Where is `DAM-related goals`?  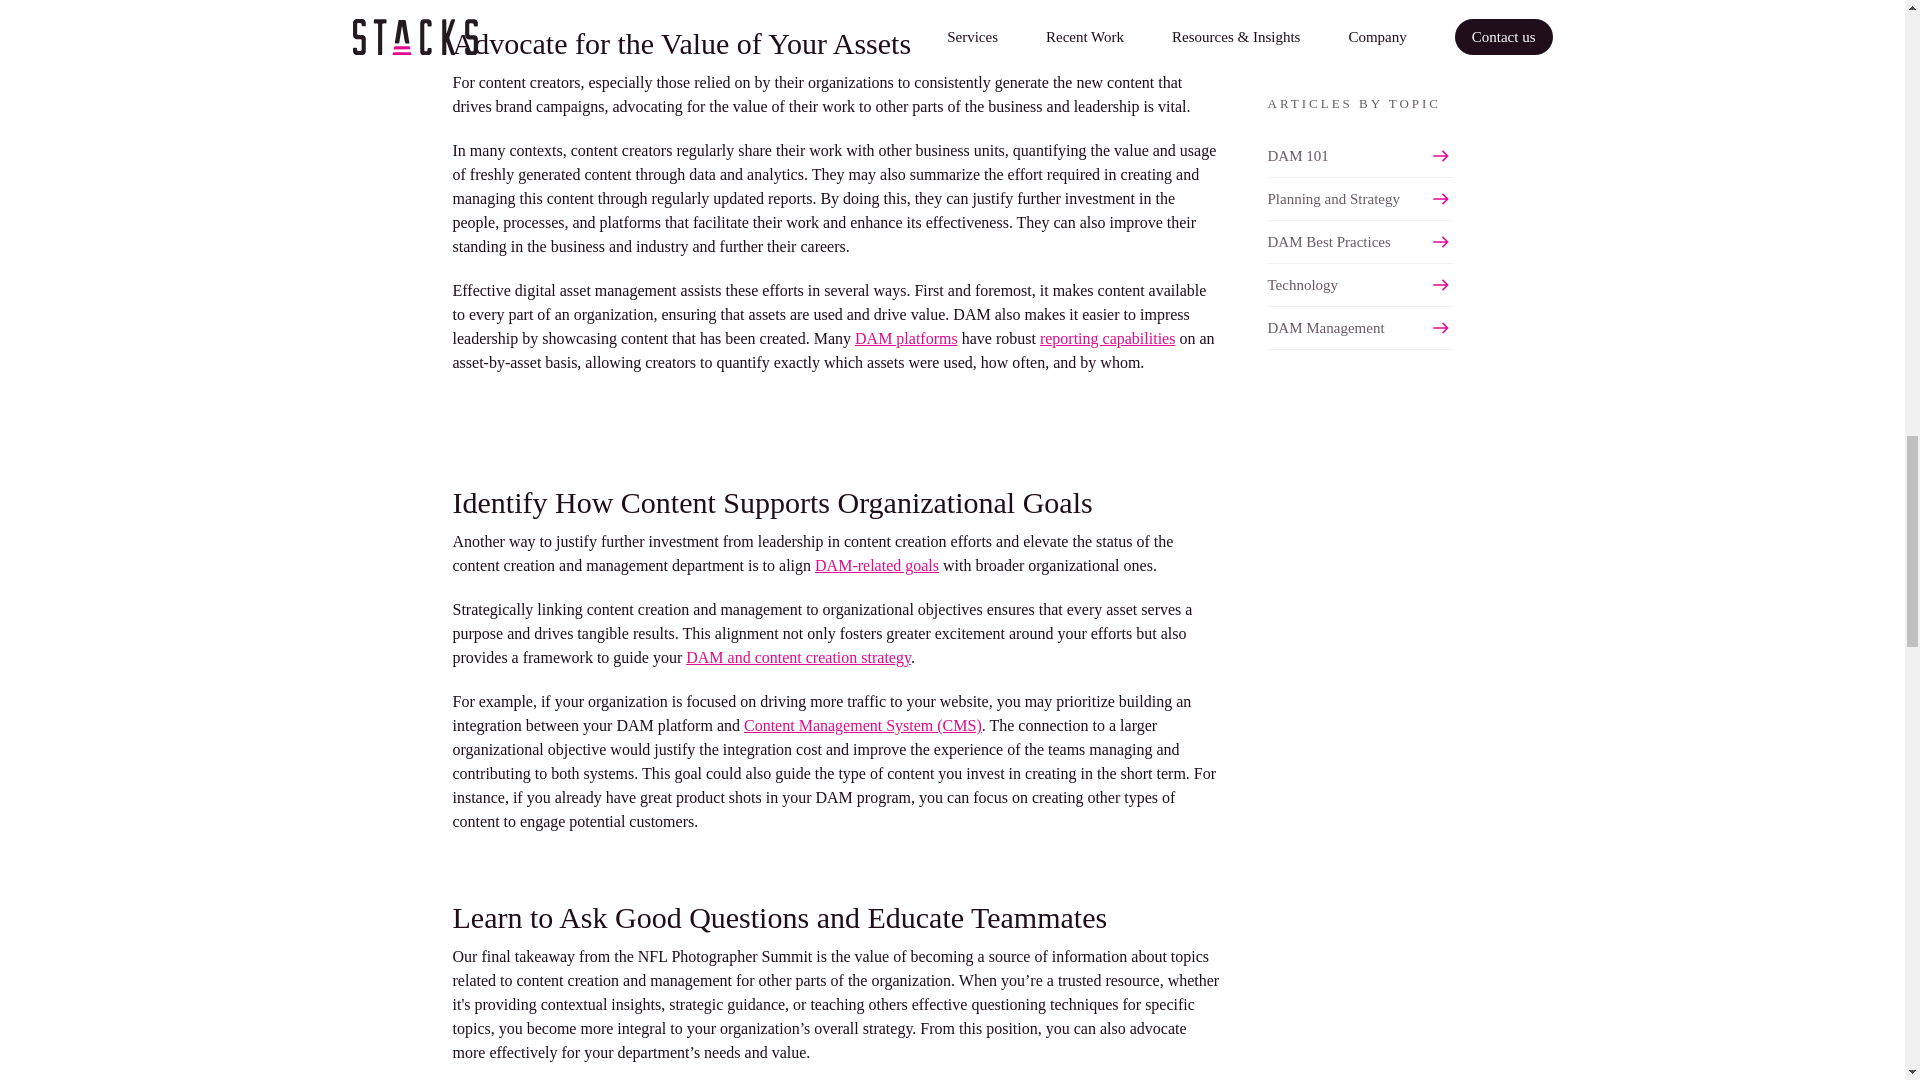 DAM-related goals is located at coordinates (876, 565).